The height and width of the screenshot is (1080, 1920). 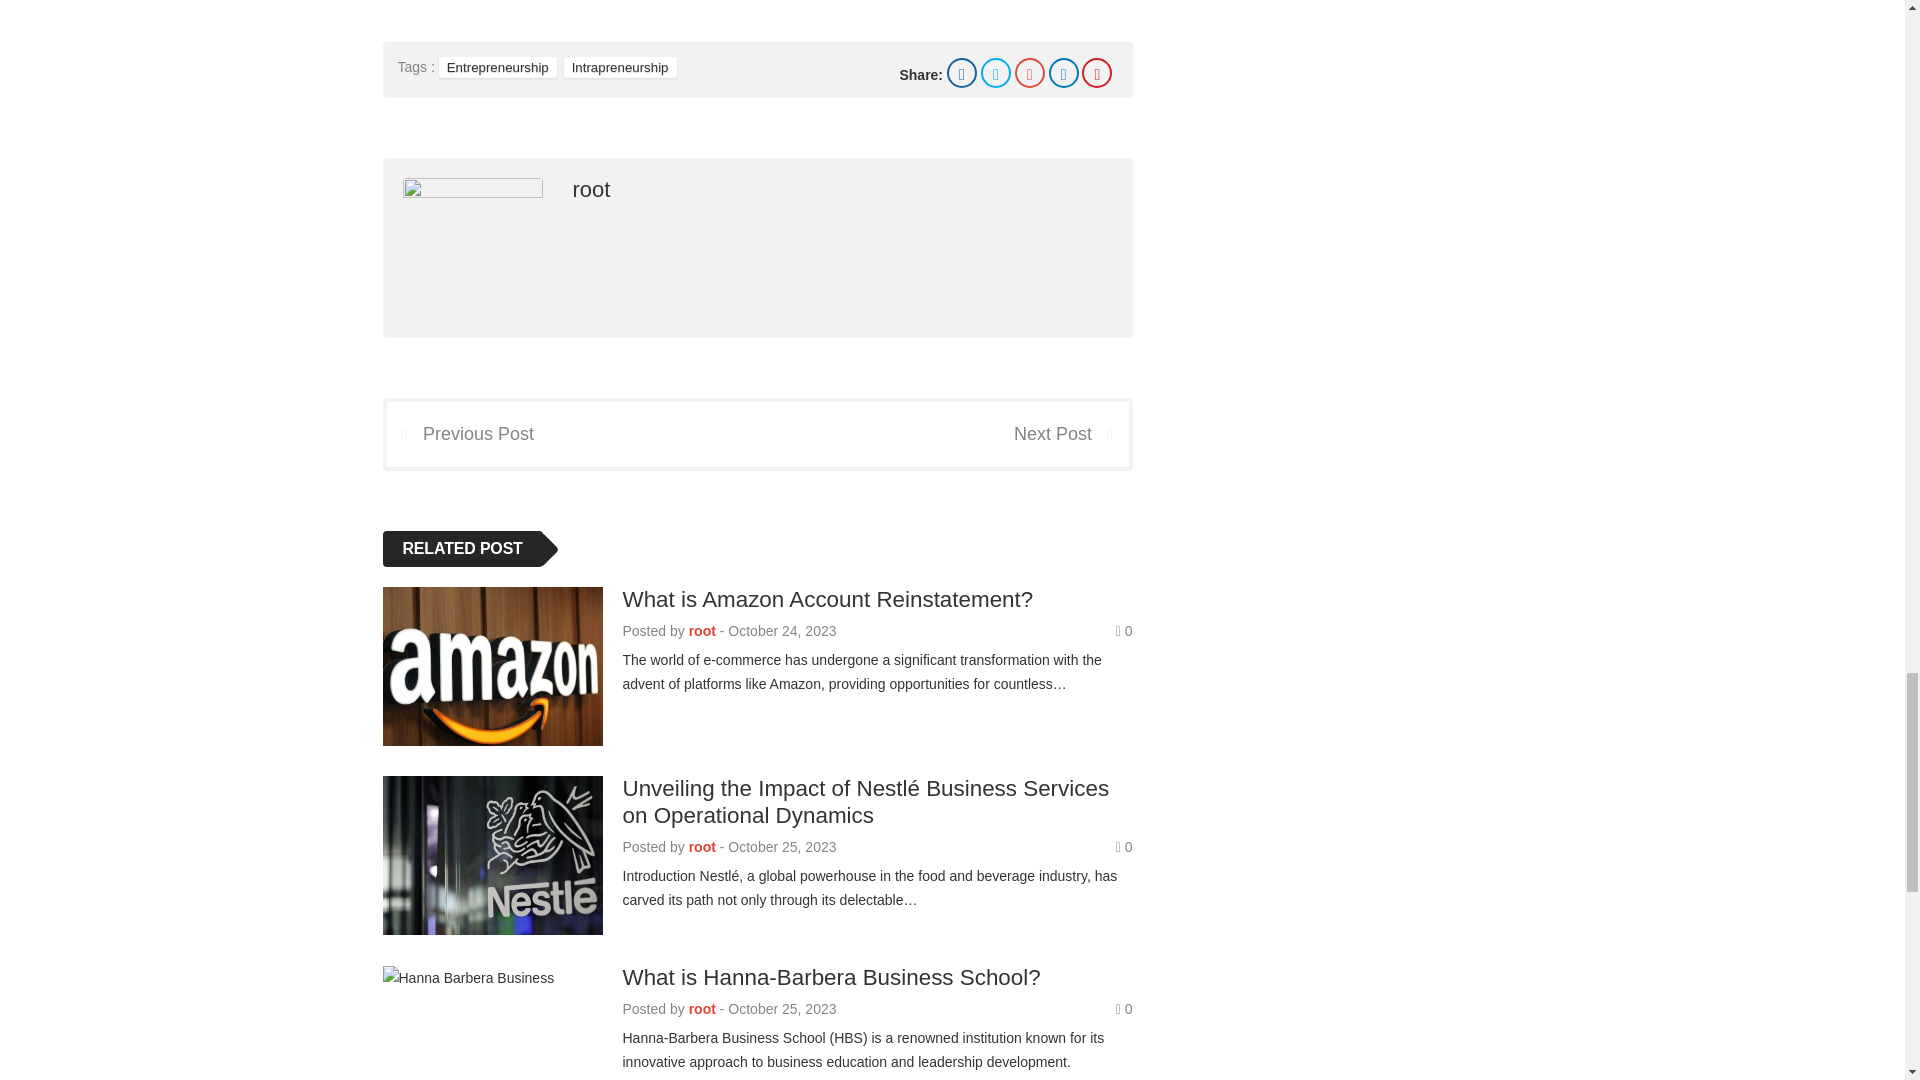 I want to click on Google Plus, so click(x=1030, y=72).